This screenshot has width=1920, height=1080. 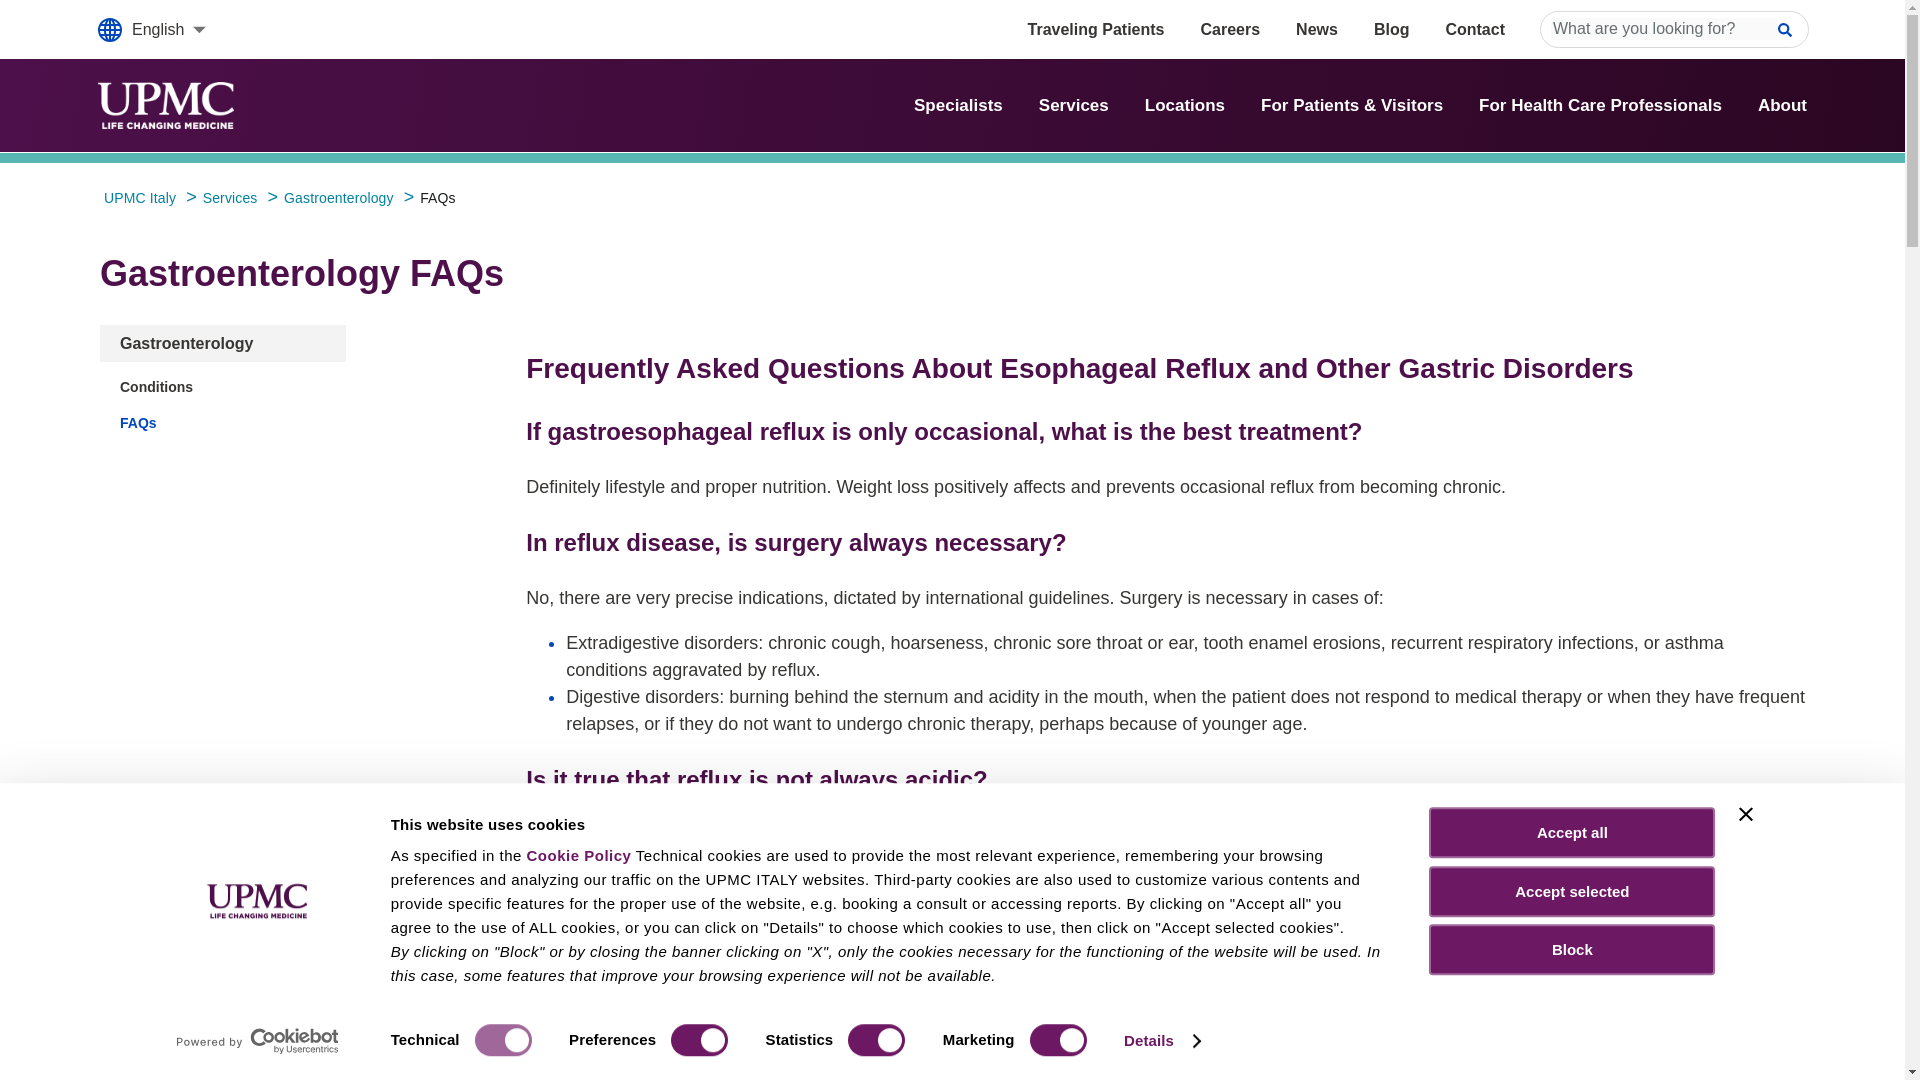 I want to click on Cookie Policy, so click(x=578, y=855).